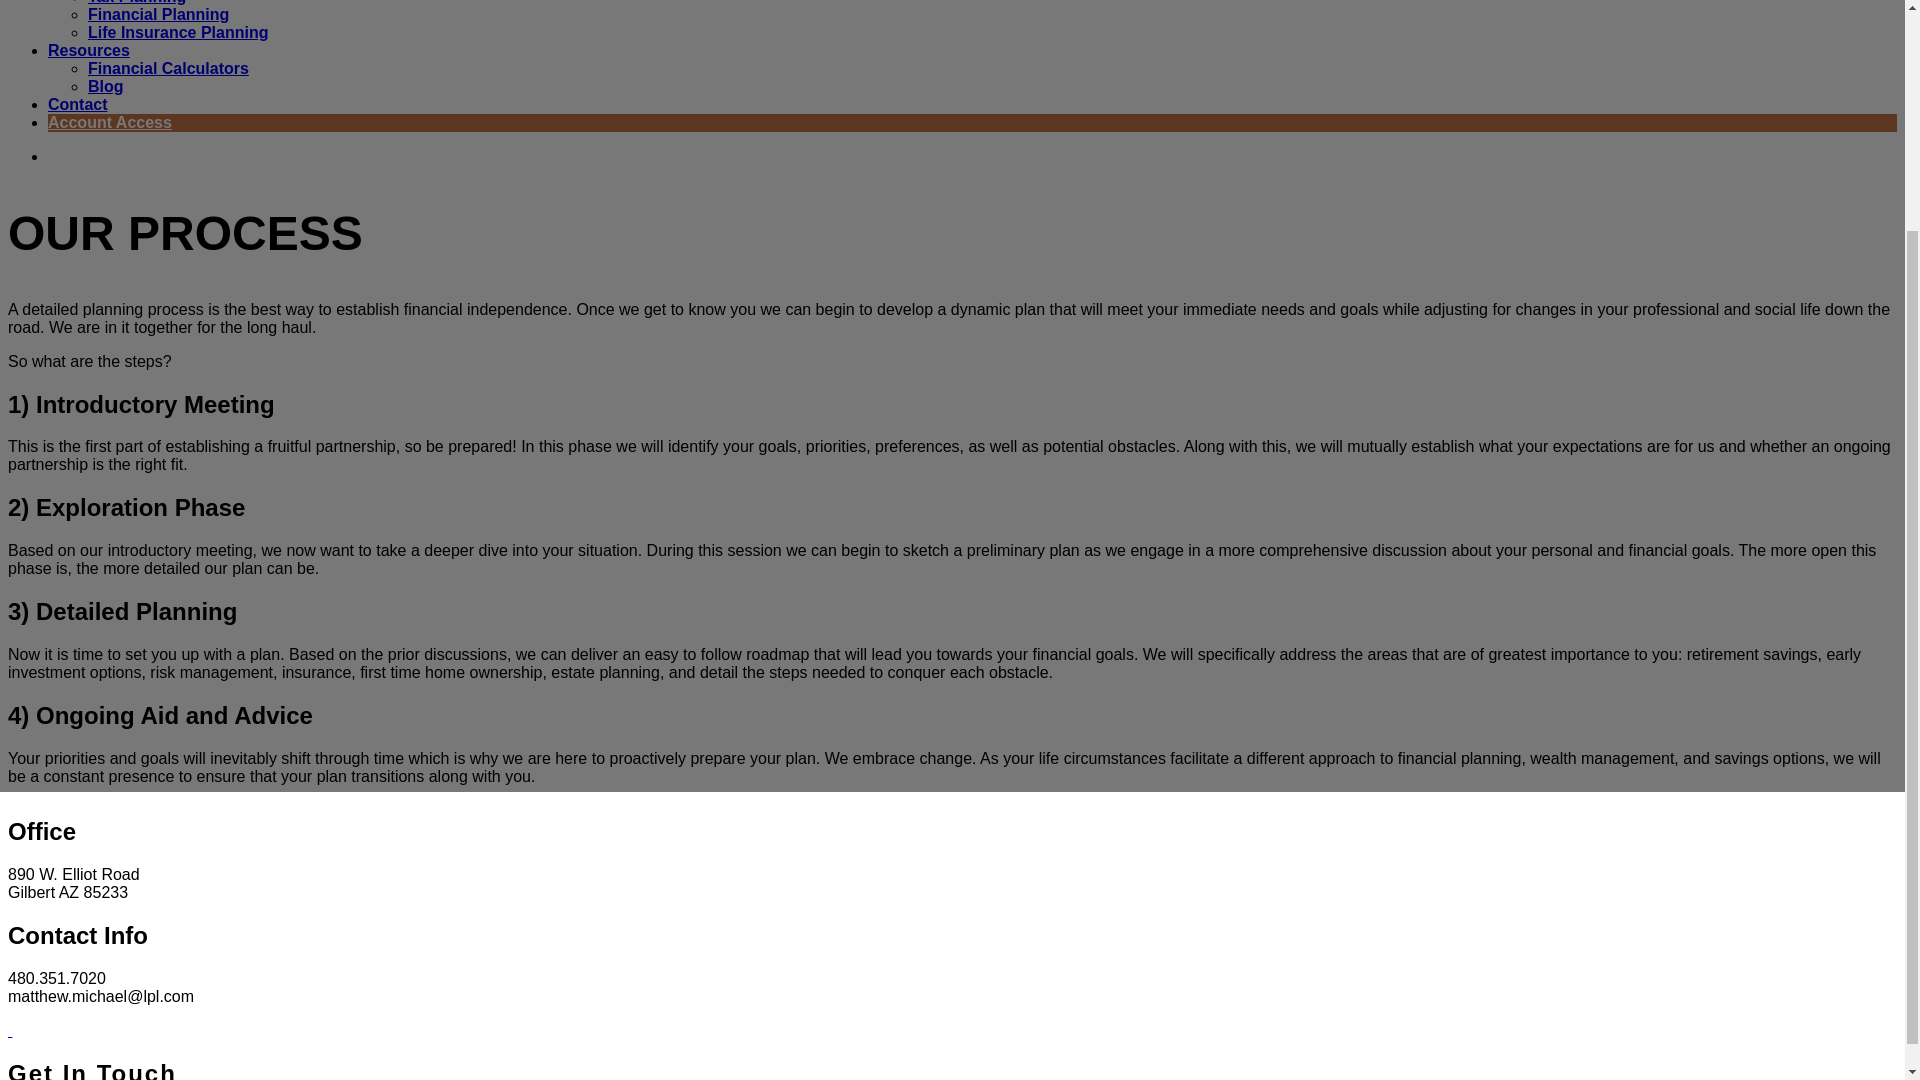 This screenshot has width=1920, height=1080. What do you see at coordinates (178, 32) in the screenshot?
I see `Life Insurance Planning` at bounding box center [178, 32].